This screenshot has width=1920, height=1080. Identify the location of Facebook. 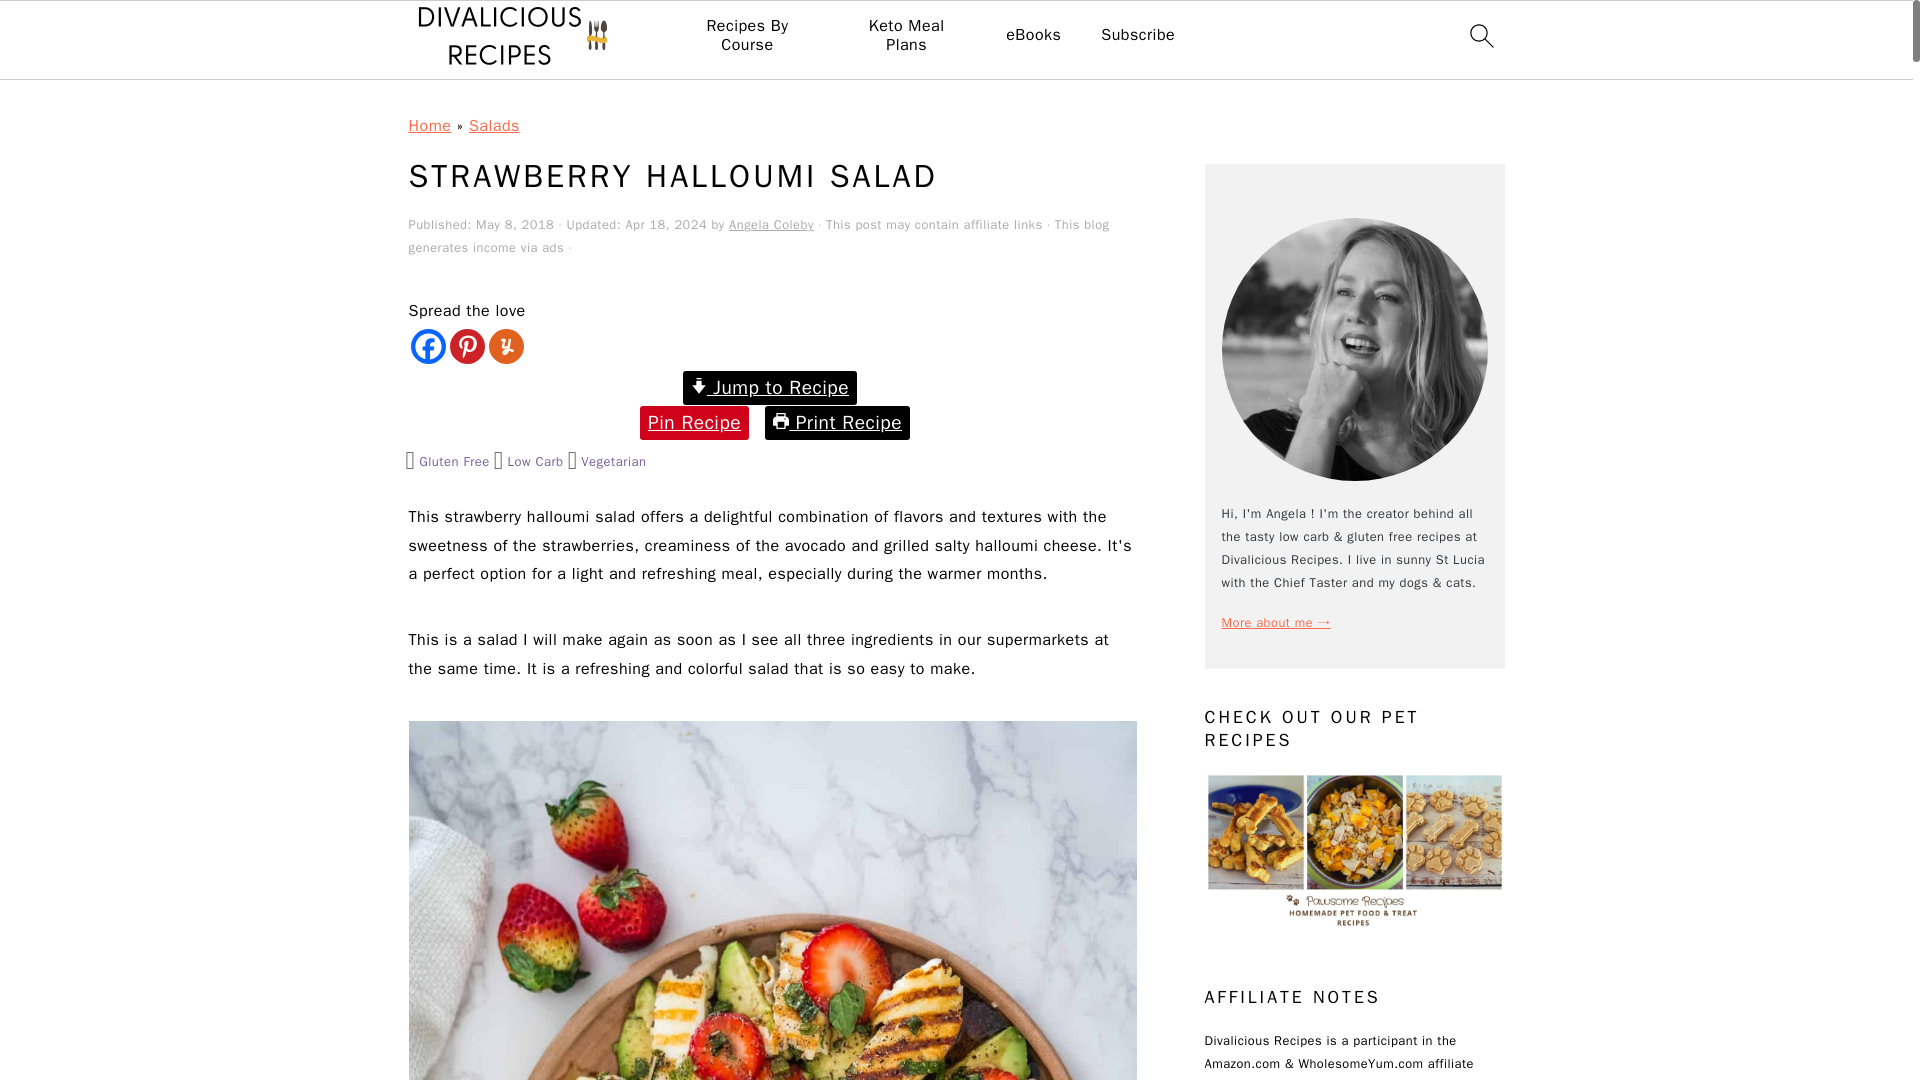
(428, 346).